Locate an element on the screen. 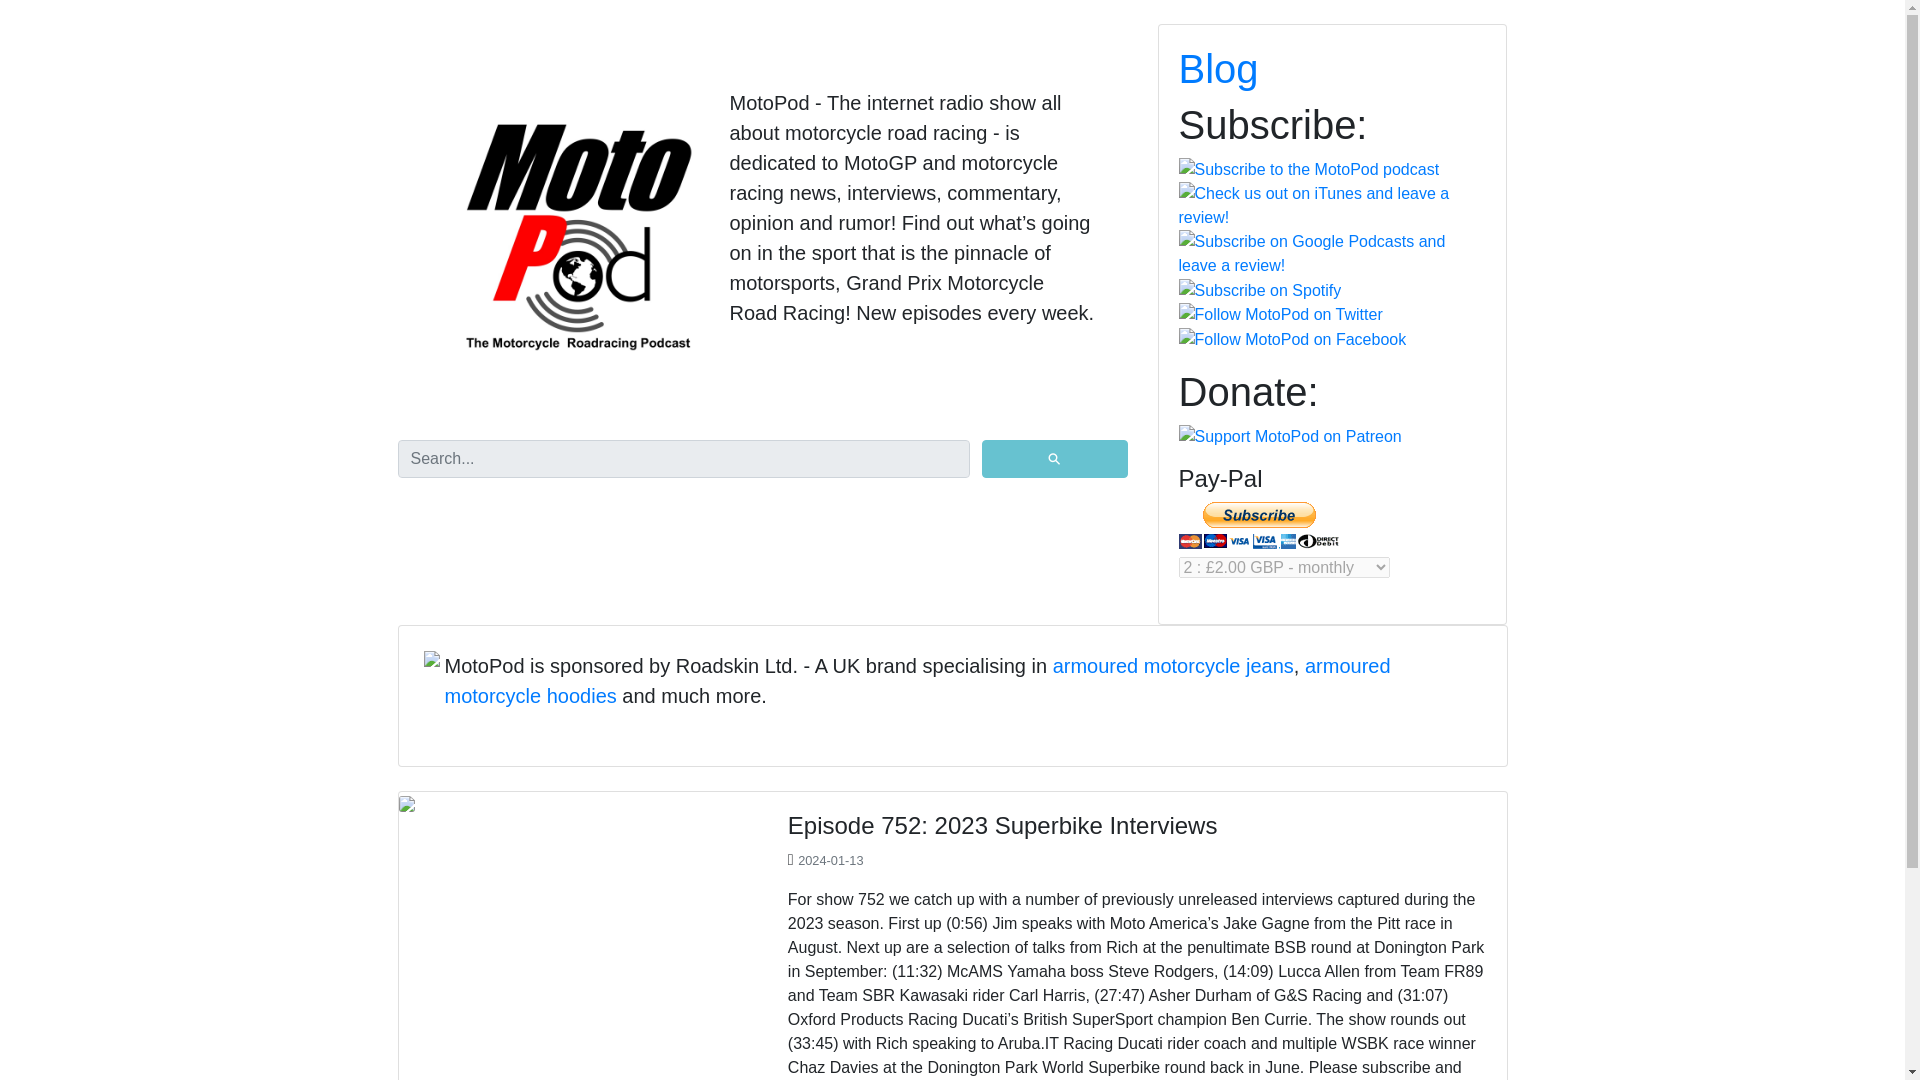 The image size is (1920, 1080). Subscribe to the MotoPod podcast is located at coordinates (1308, 170).